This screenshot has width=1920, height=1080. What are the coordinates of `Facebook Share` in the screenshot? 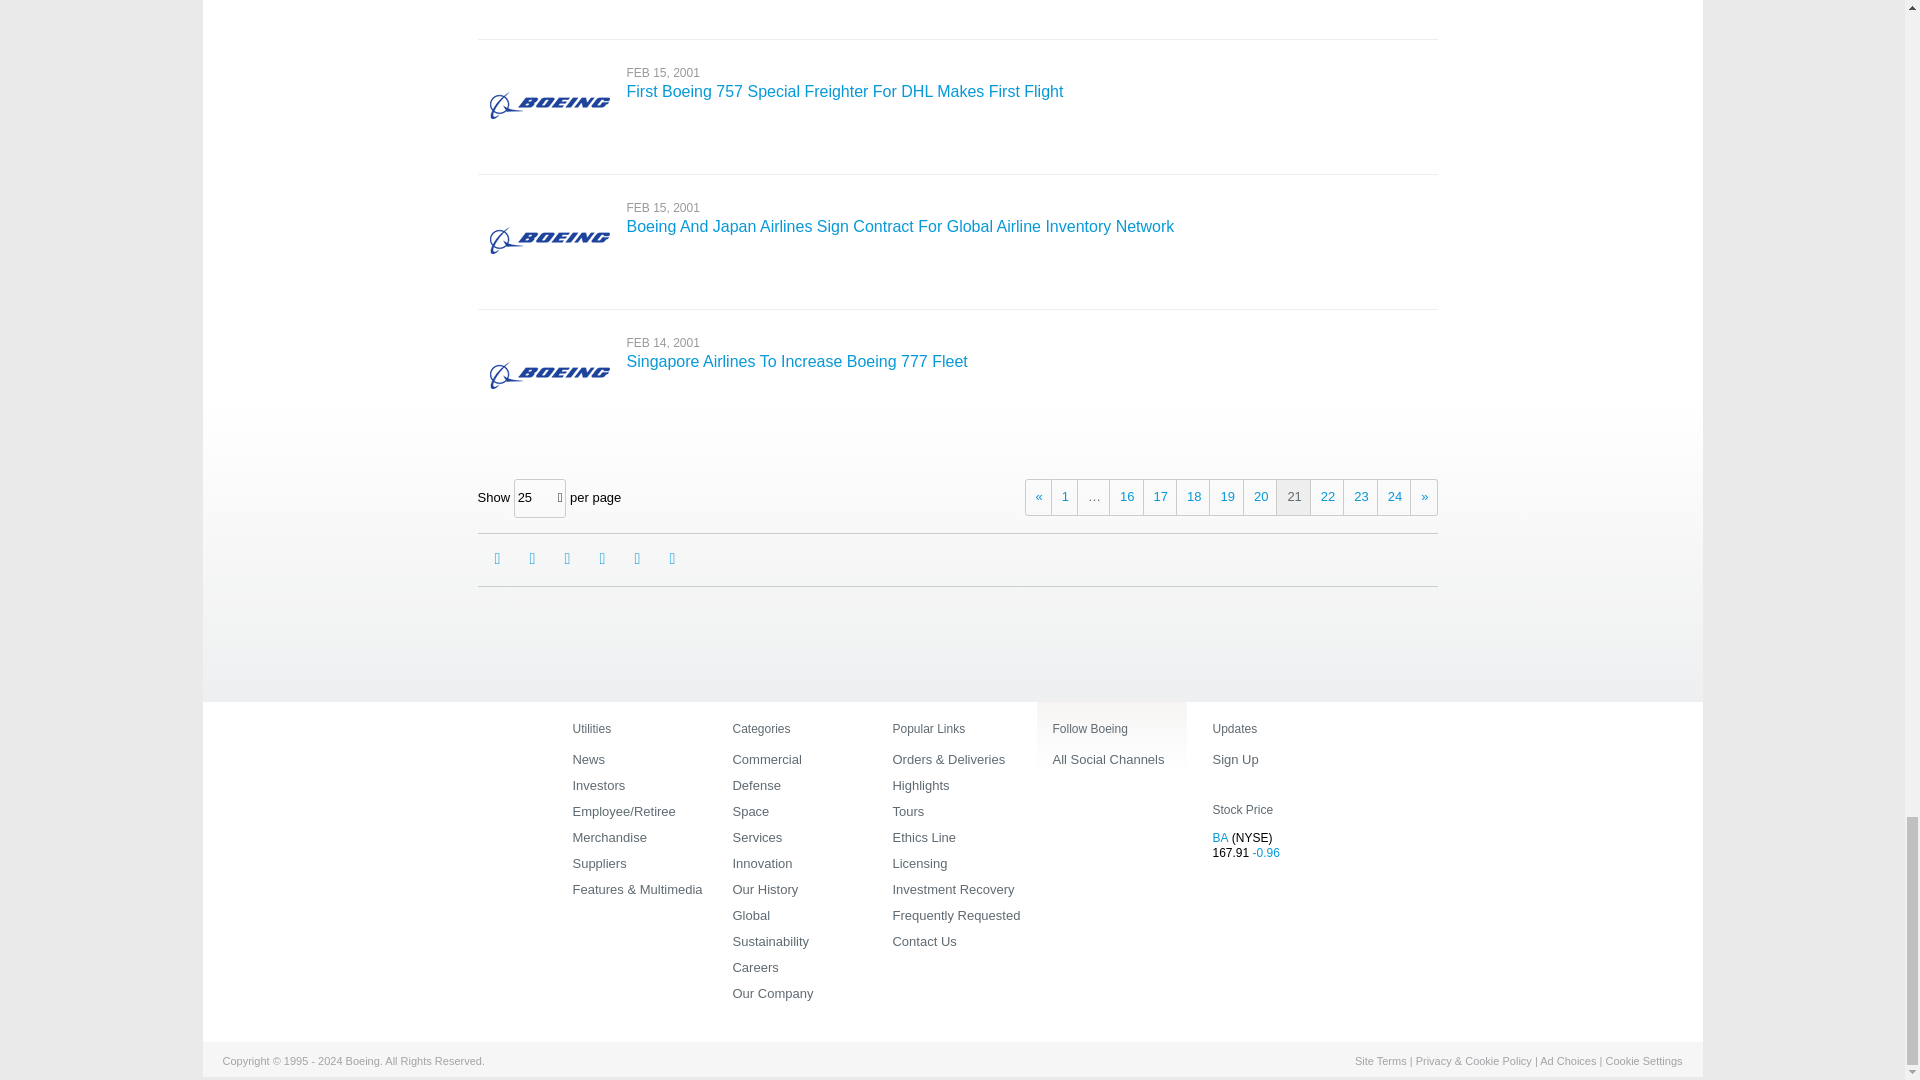 It's located at (532, 558).